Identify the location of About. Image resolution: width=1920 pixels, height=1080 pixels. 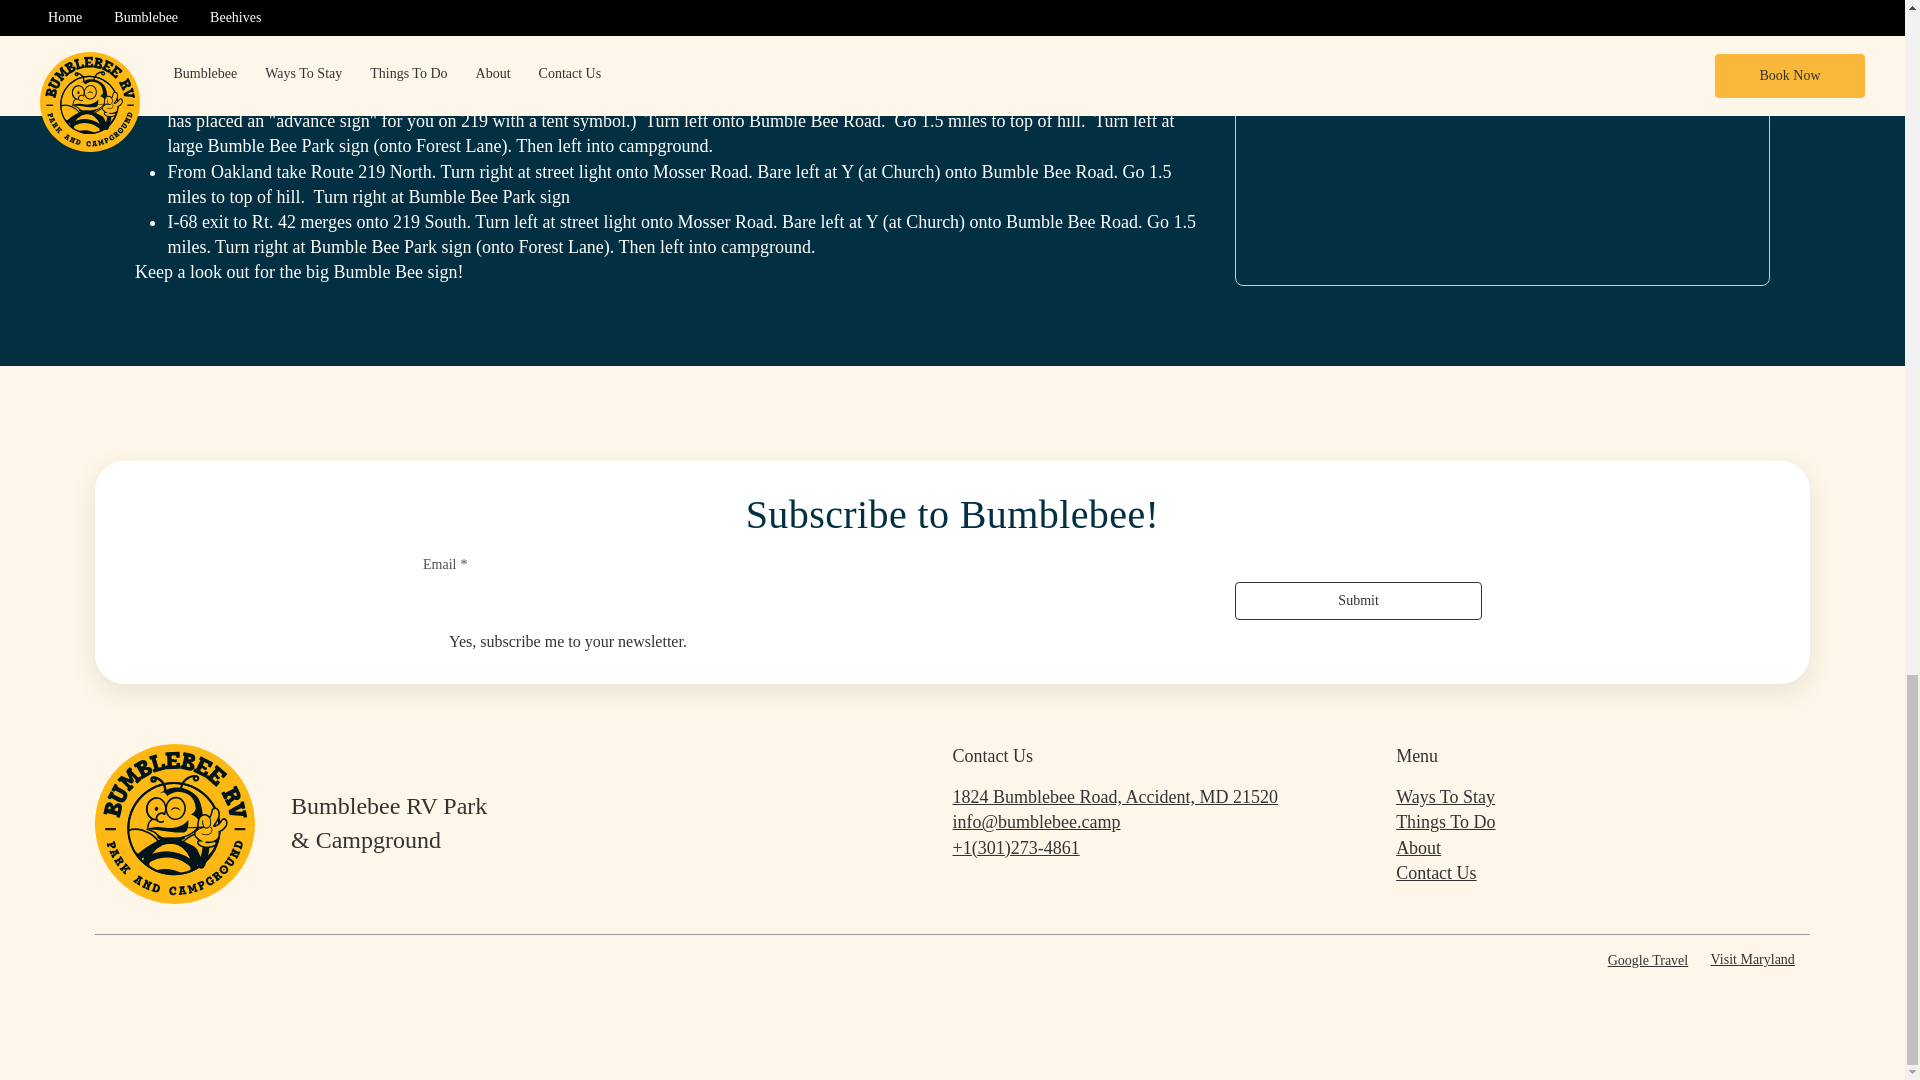
(1418, 847).